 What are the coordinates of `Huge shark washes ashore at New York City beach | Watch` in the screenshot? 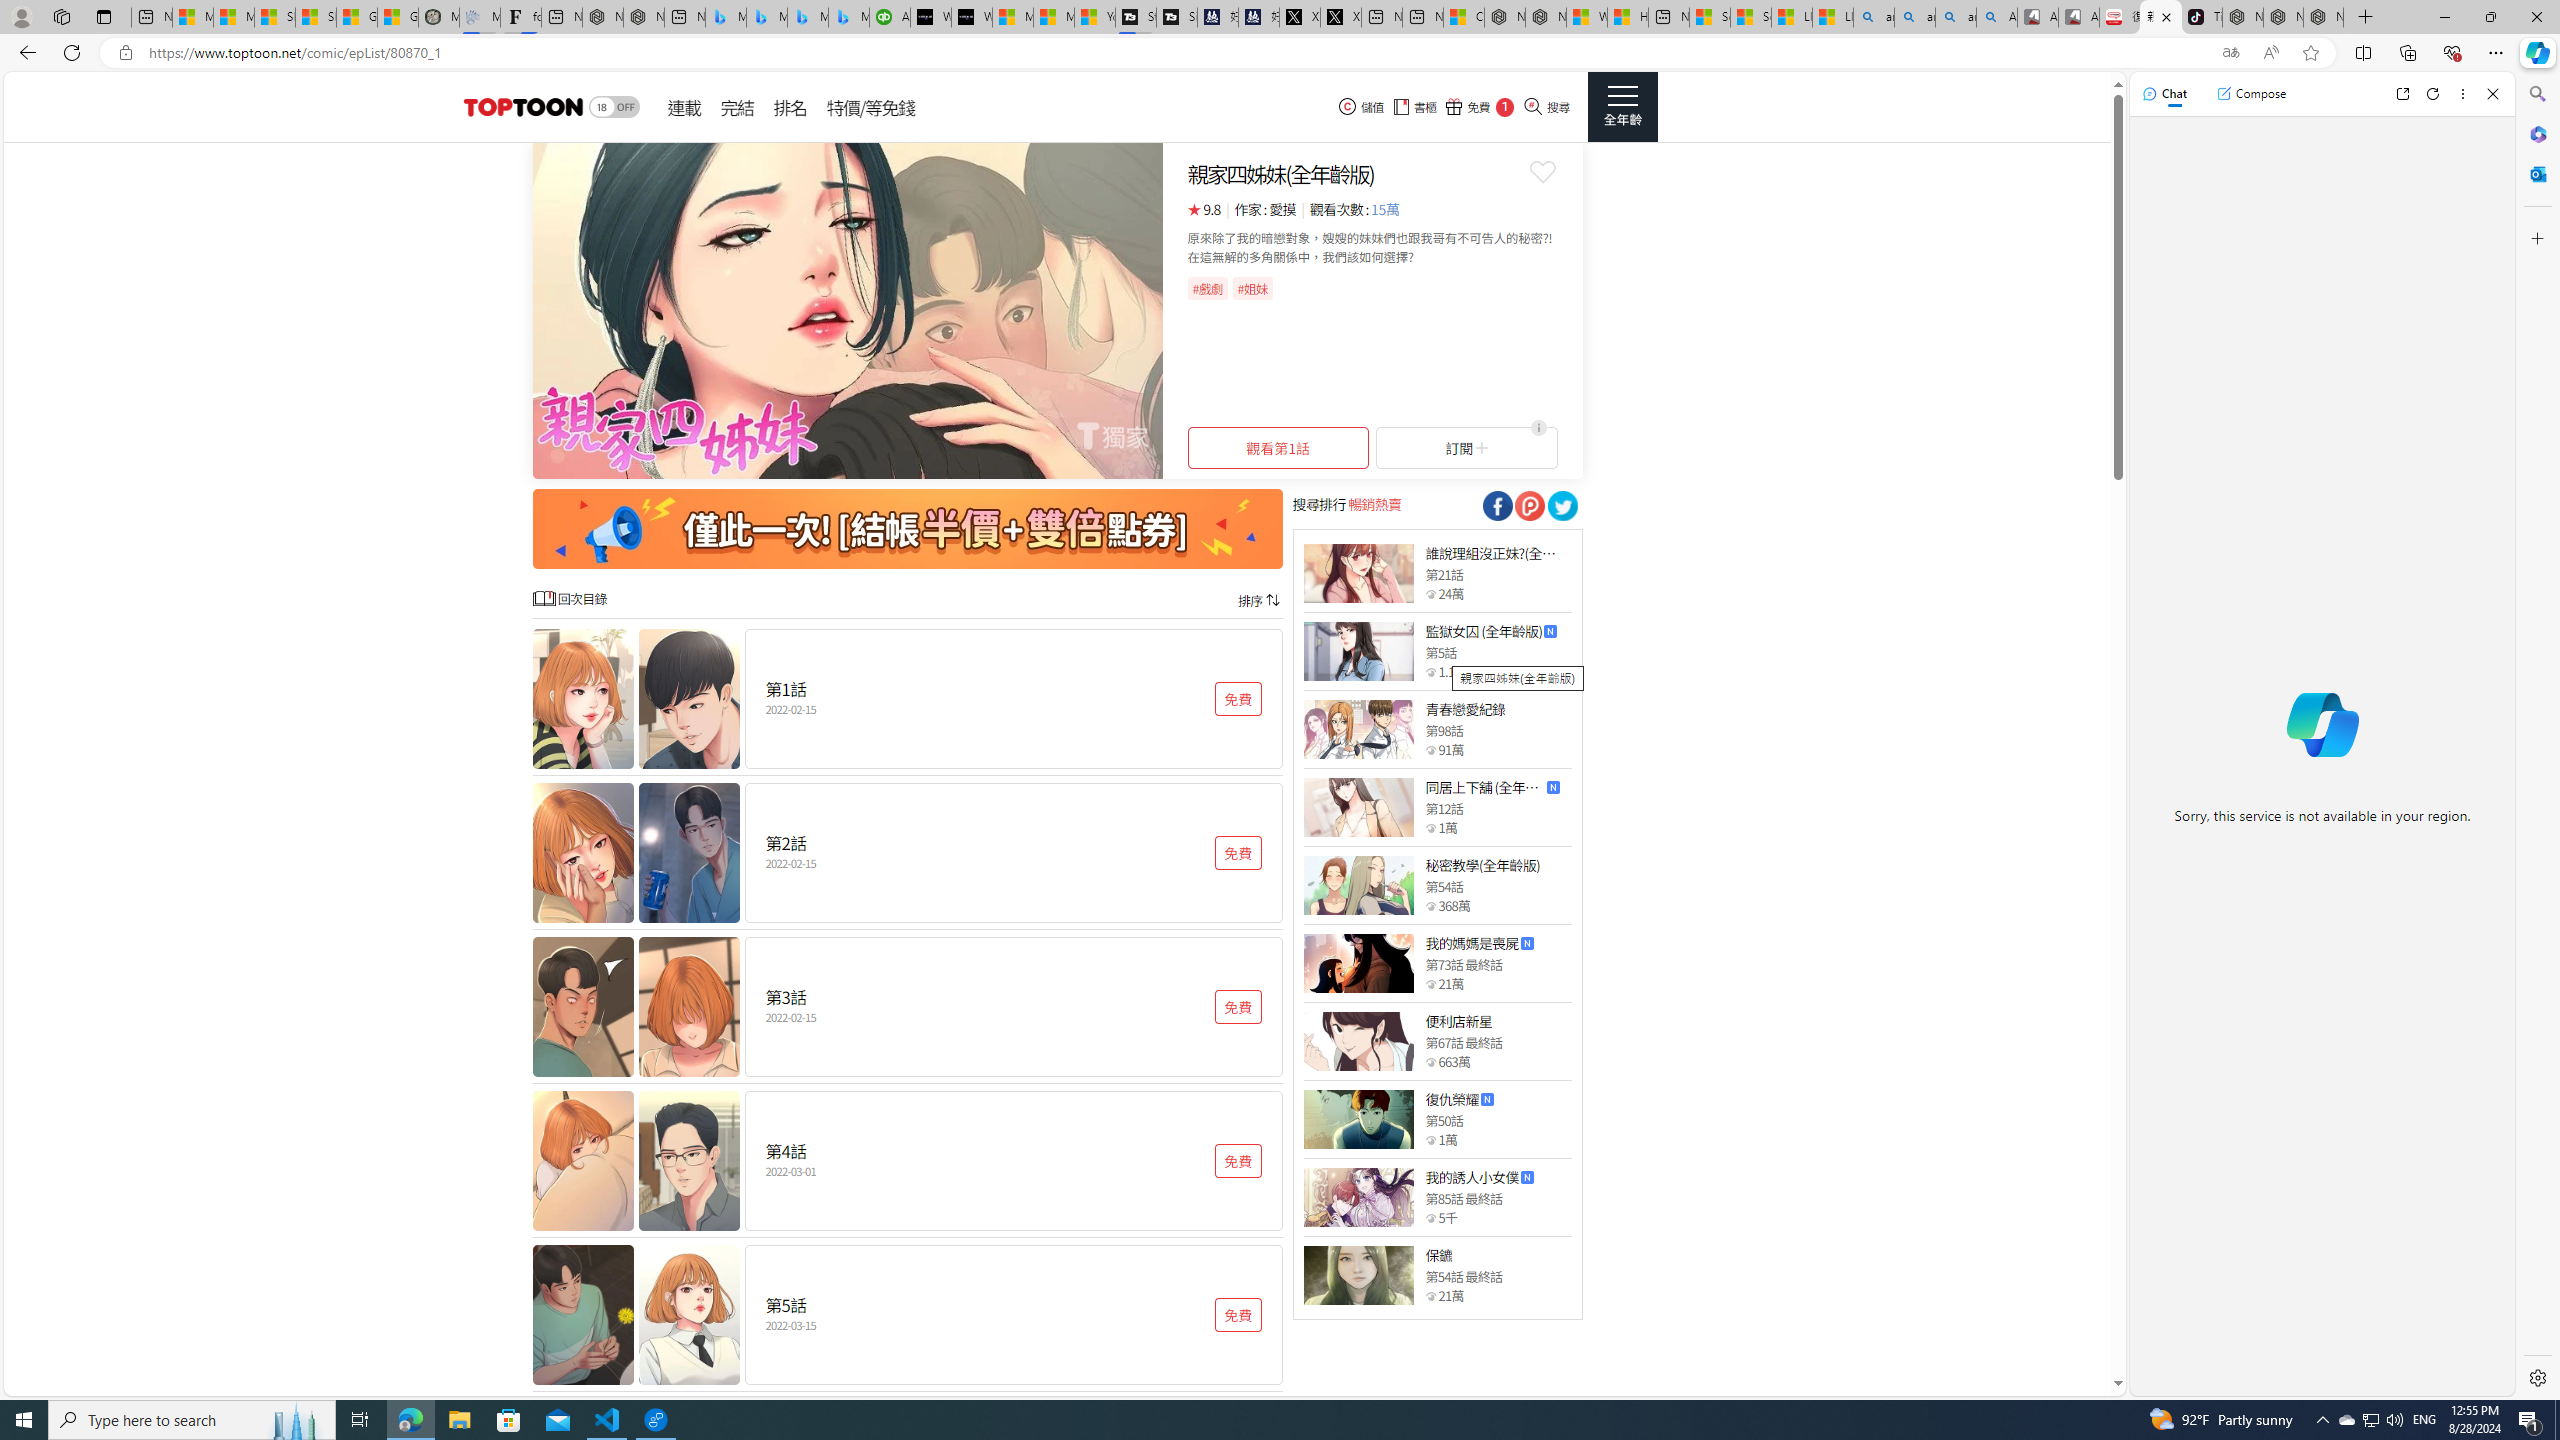 It's located at (1628, 17).